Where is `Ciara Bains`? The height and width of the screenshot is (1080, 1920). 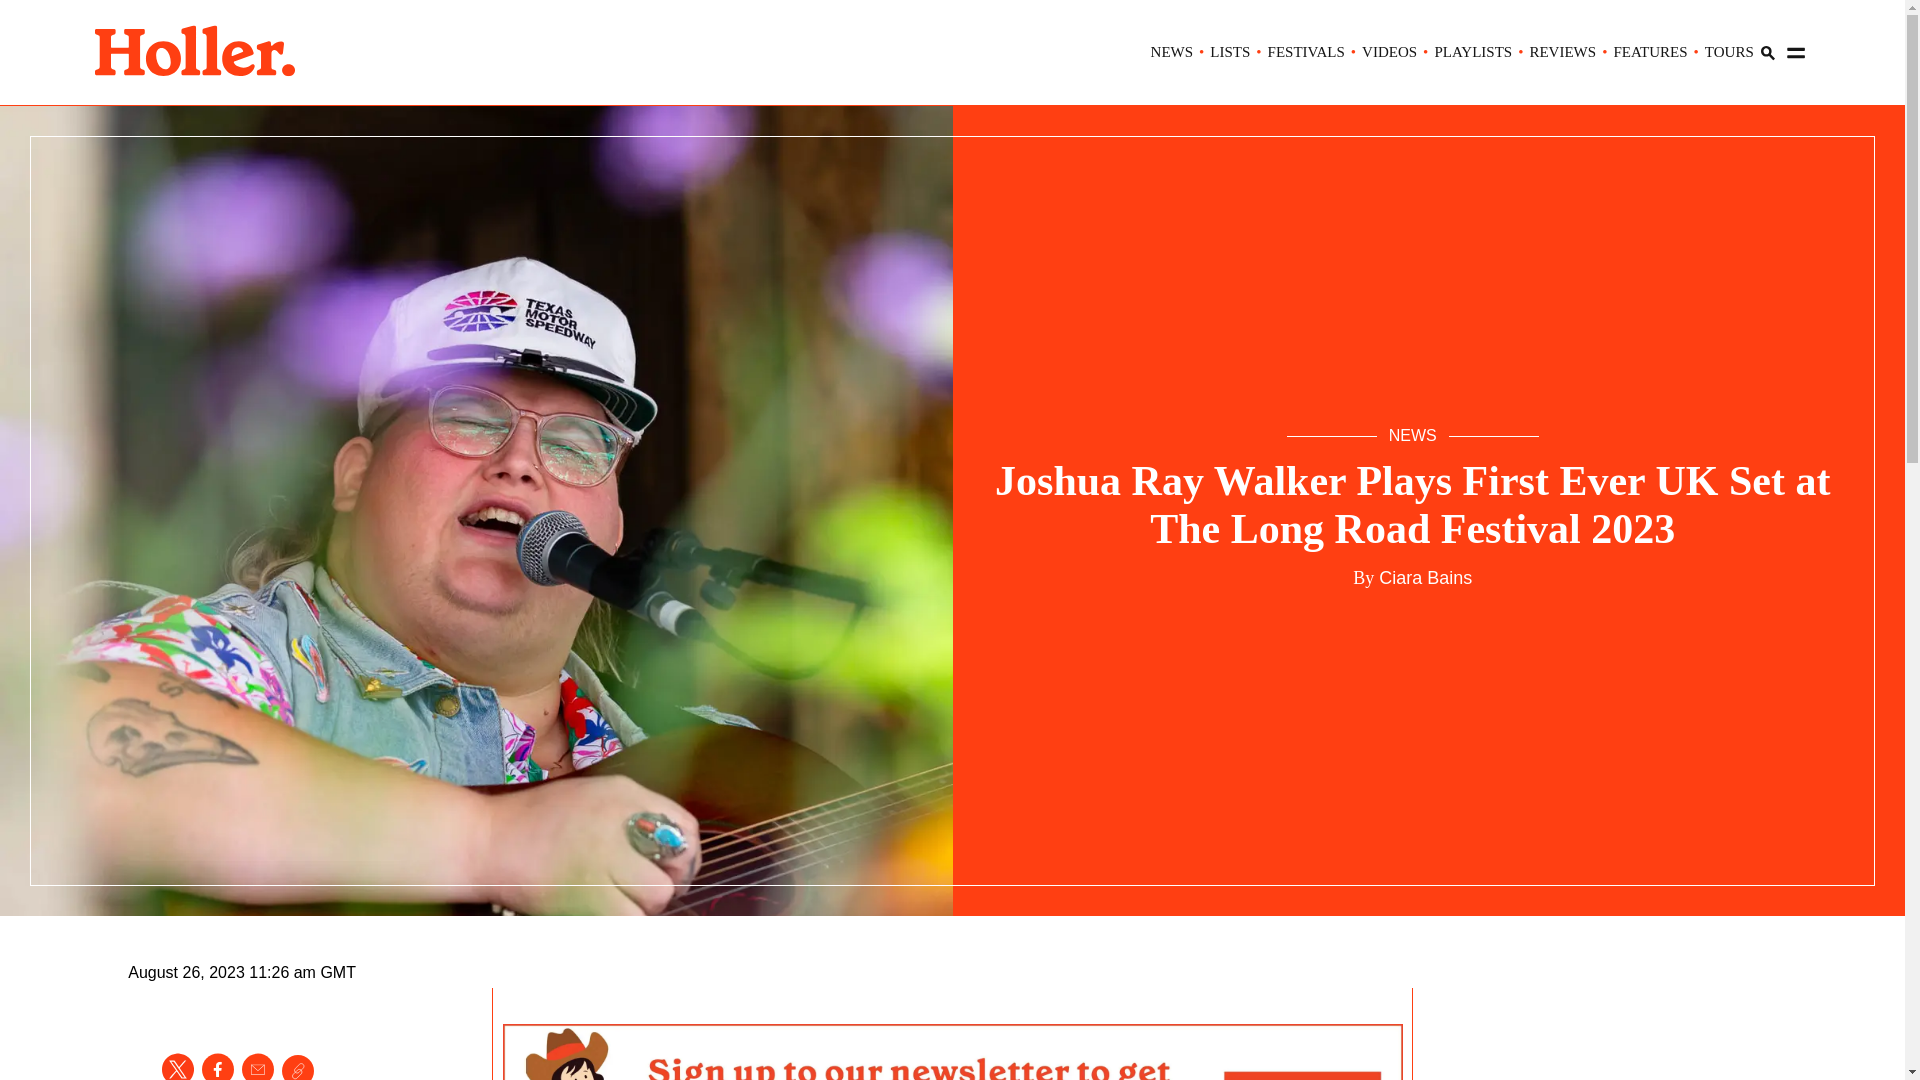 Ciara Bains is located at coordinates (1423, 578).